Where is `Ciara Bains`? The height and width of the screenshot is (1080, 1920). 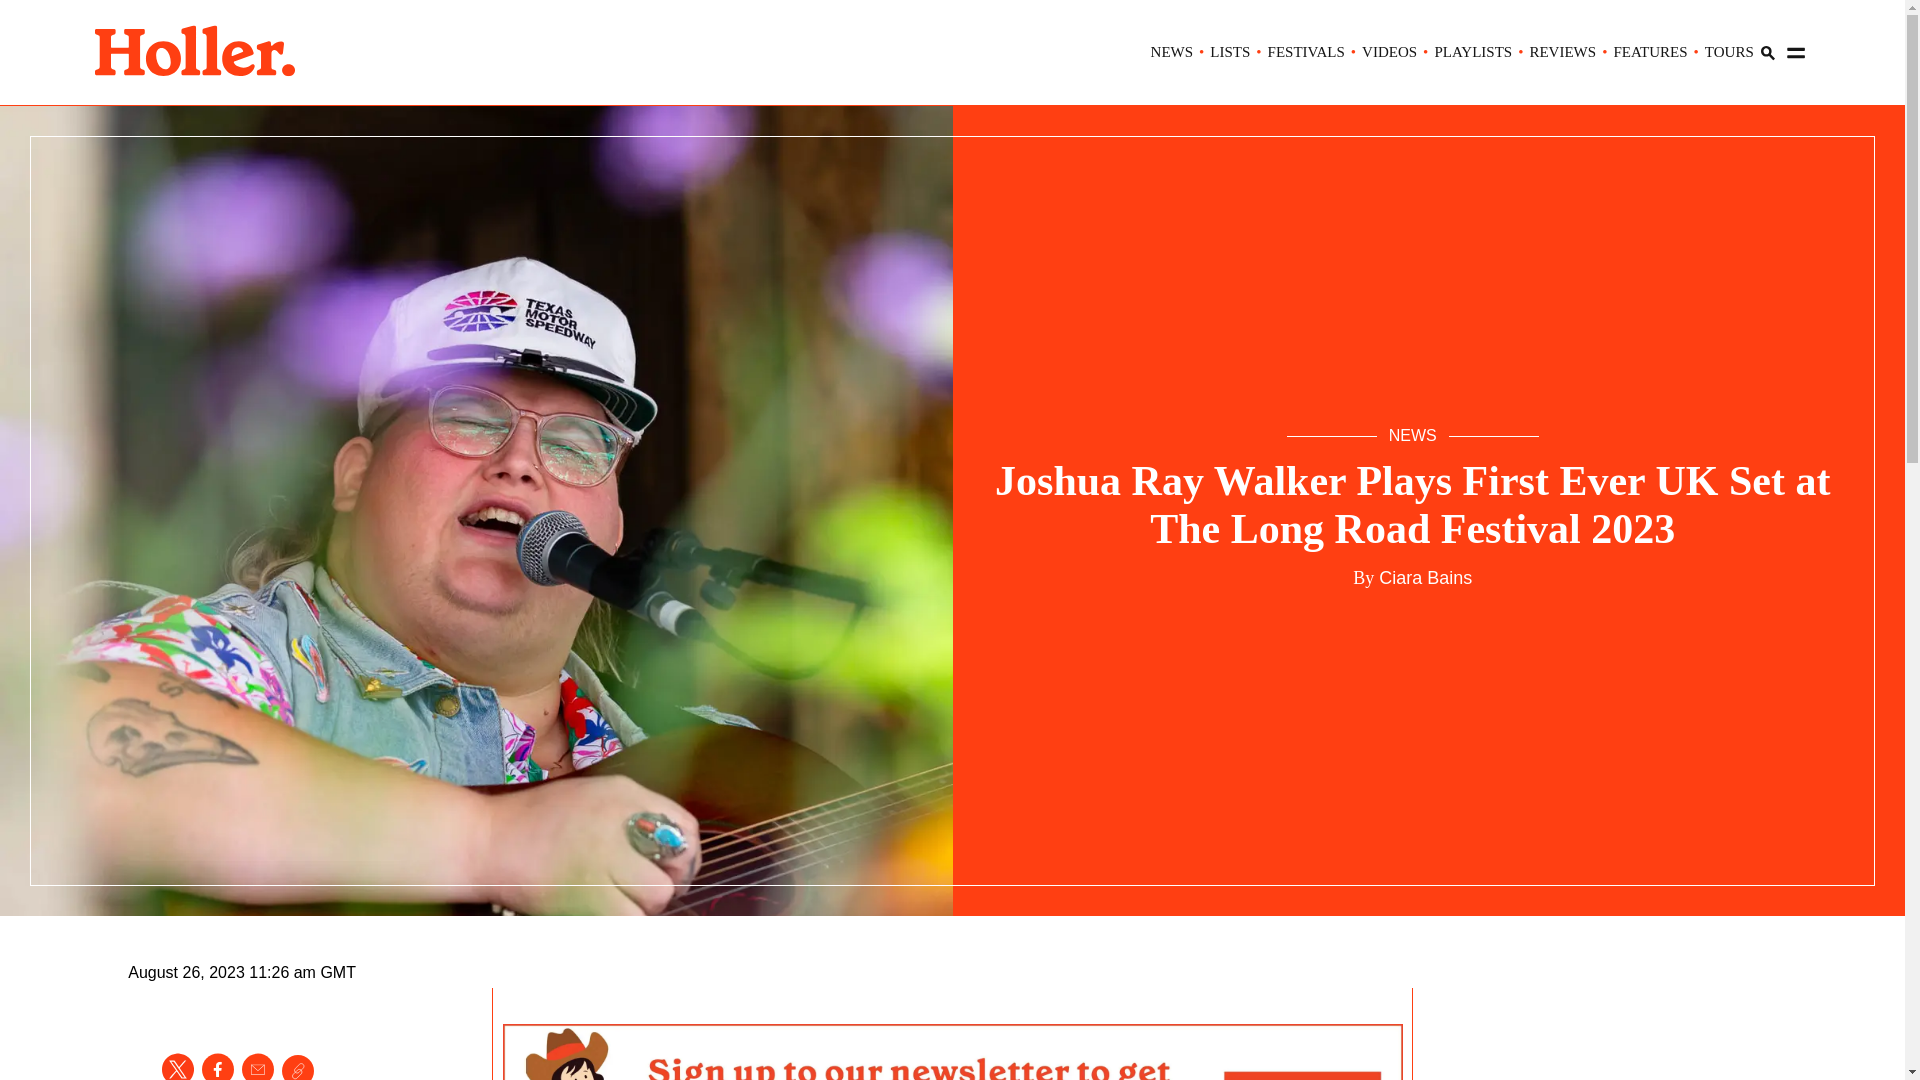 Ciara Bains is located at coordinates (1423, 578).